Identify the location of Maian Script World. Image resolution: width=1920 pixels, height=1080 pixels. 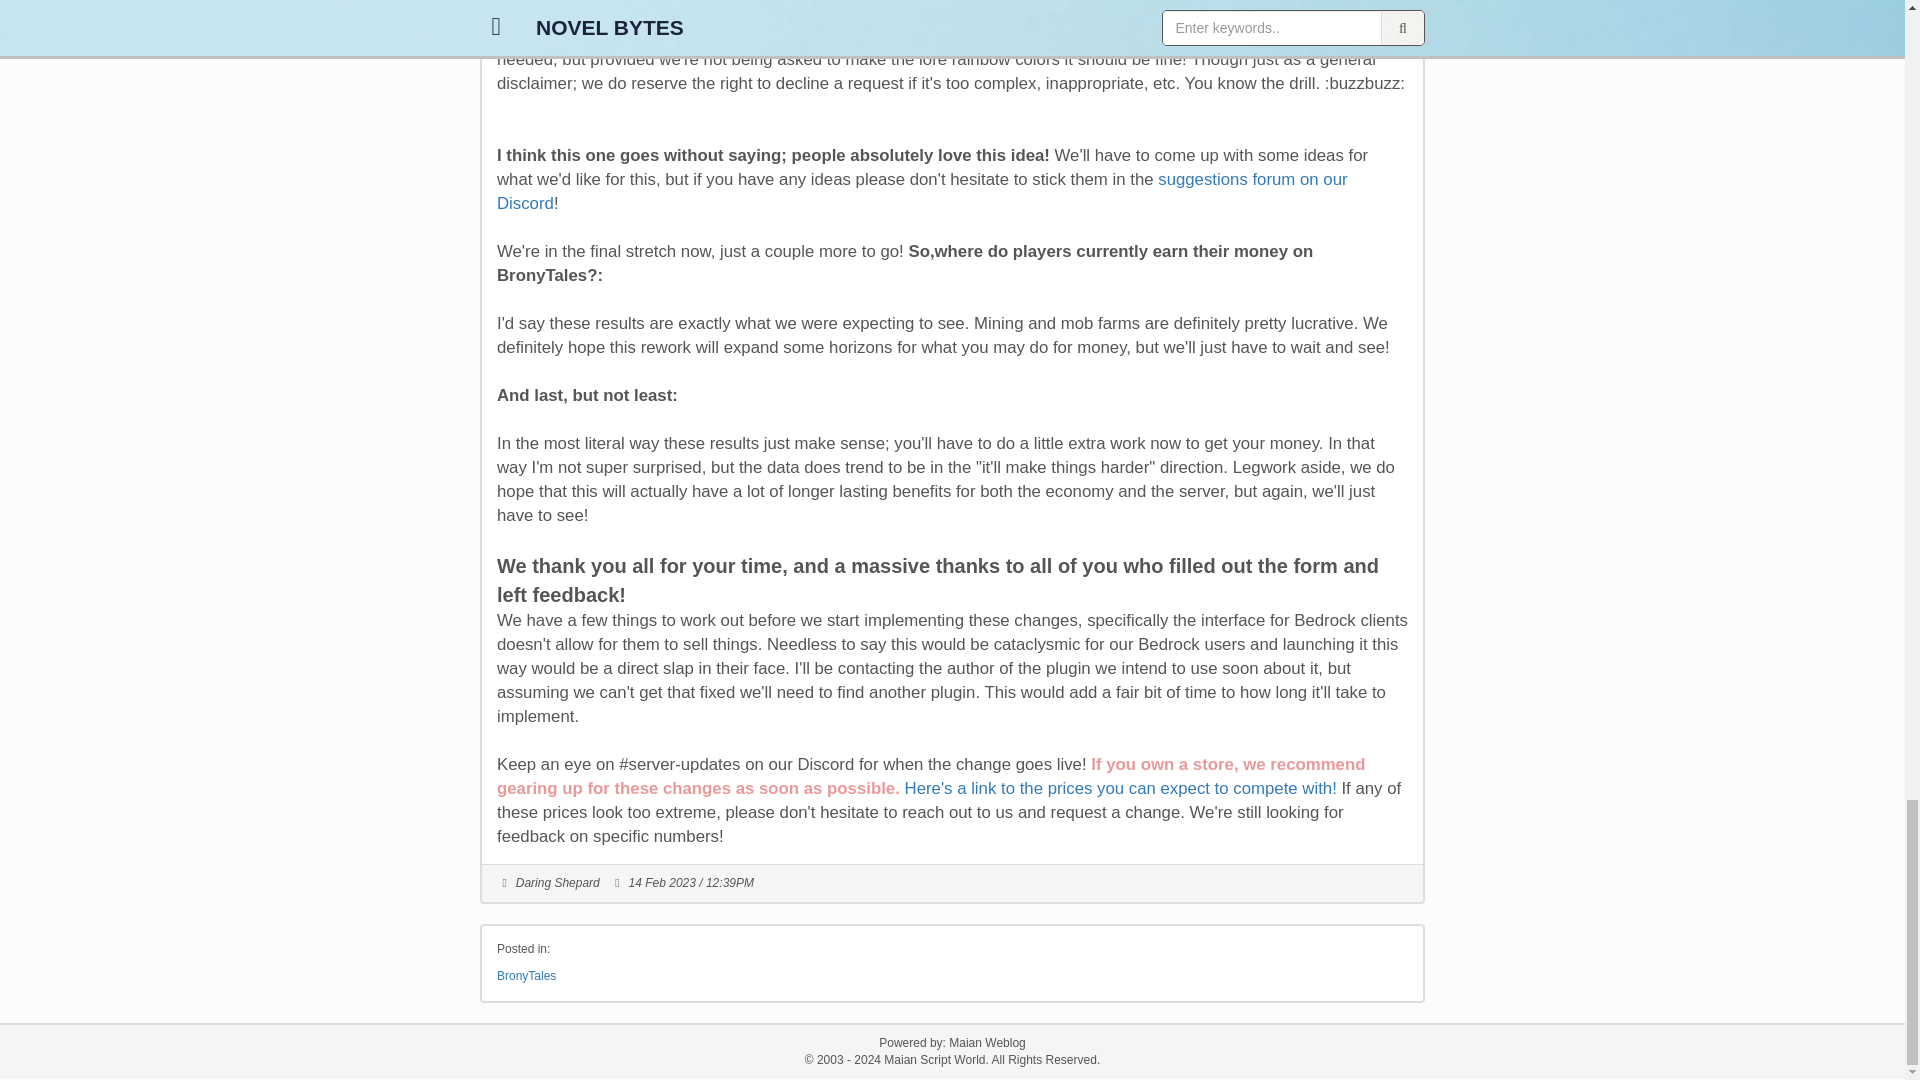
(934, 1060).